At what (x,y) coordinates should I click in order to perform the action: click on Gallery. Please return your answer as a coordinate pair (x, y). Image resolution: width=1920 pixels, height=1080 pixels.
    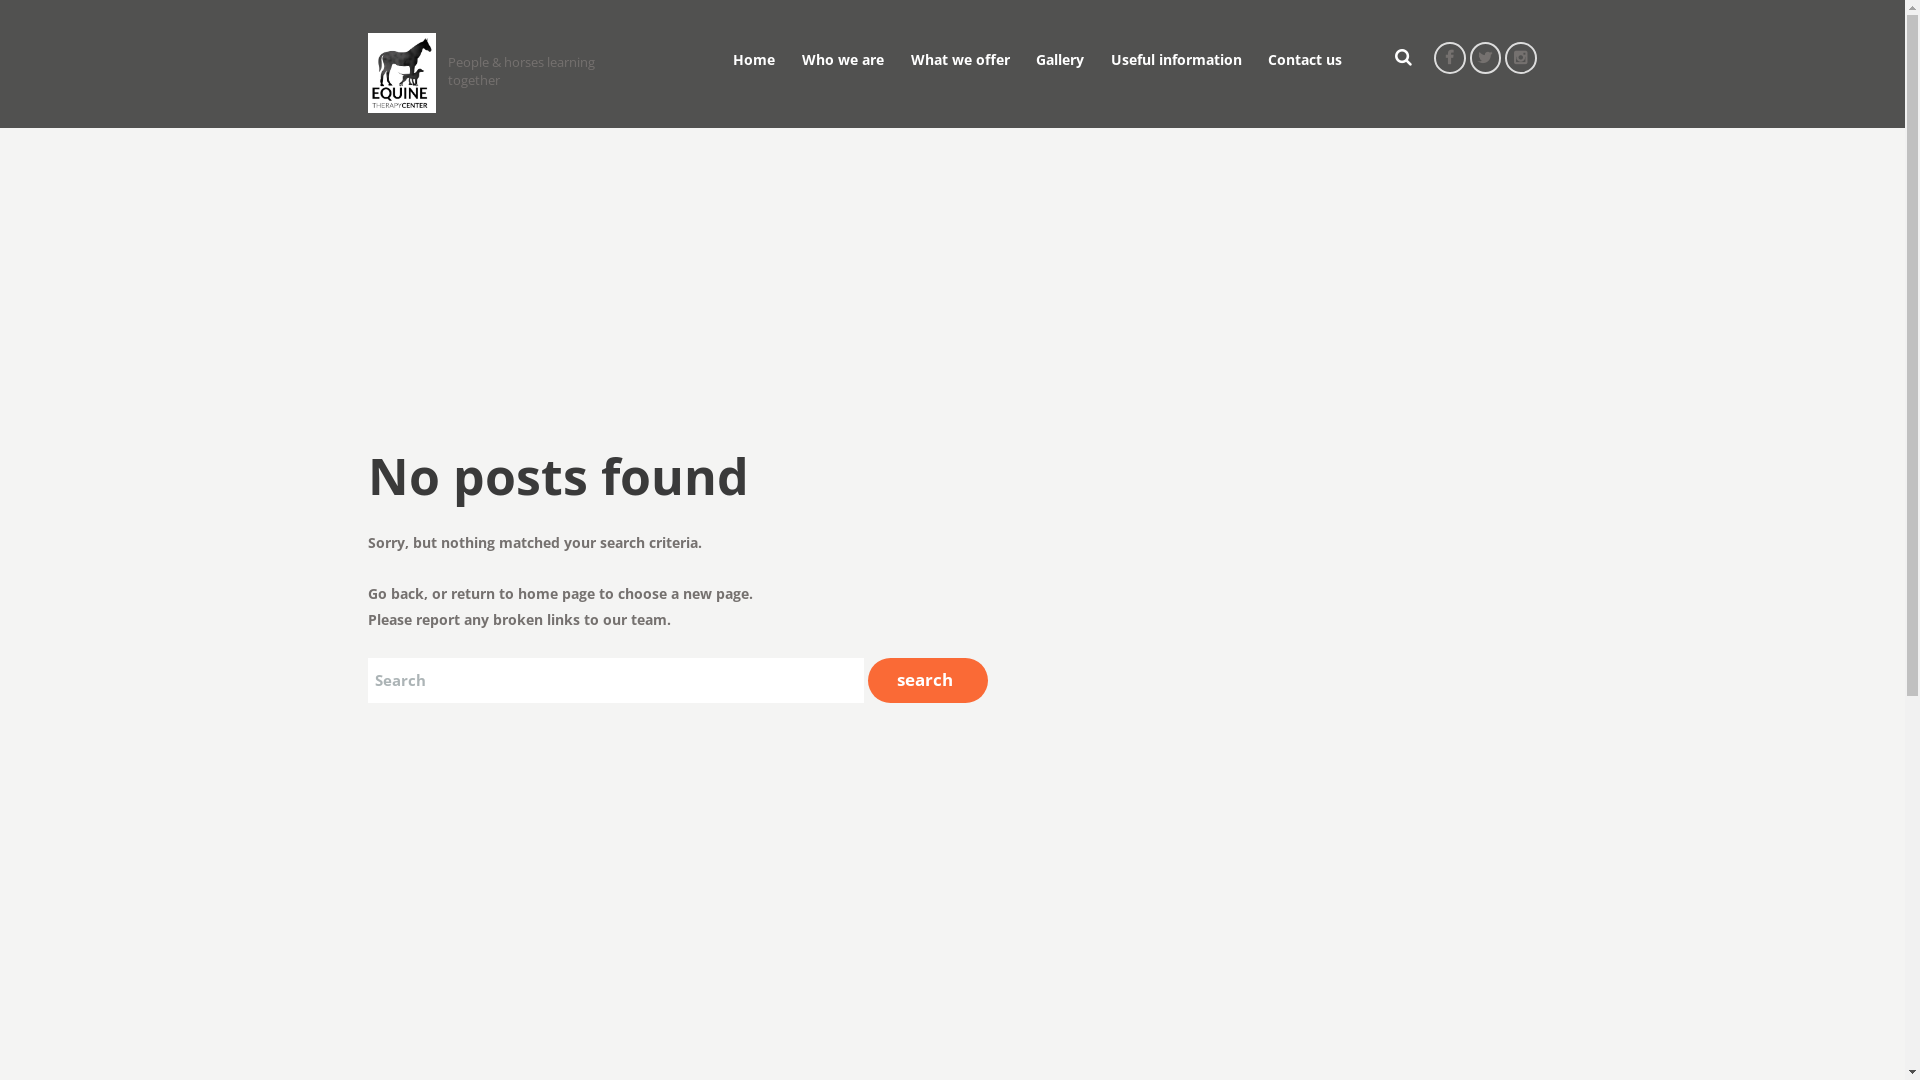
    Looking at the image, I should click on (1060, 58).